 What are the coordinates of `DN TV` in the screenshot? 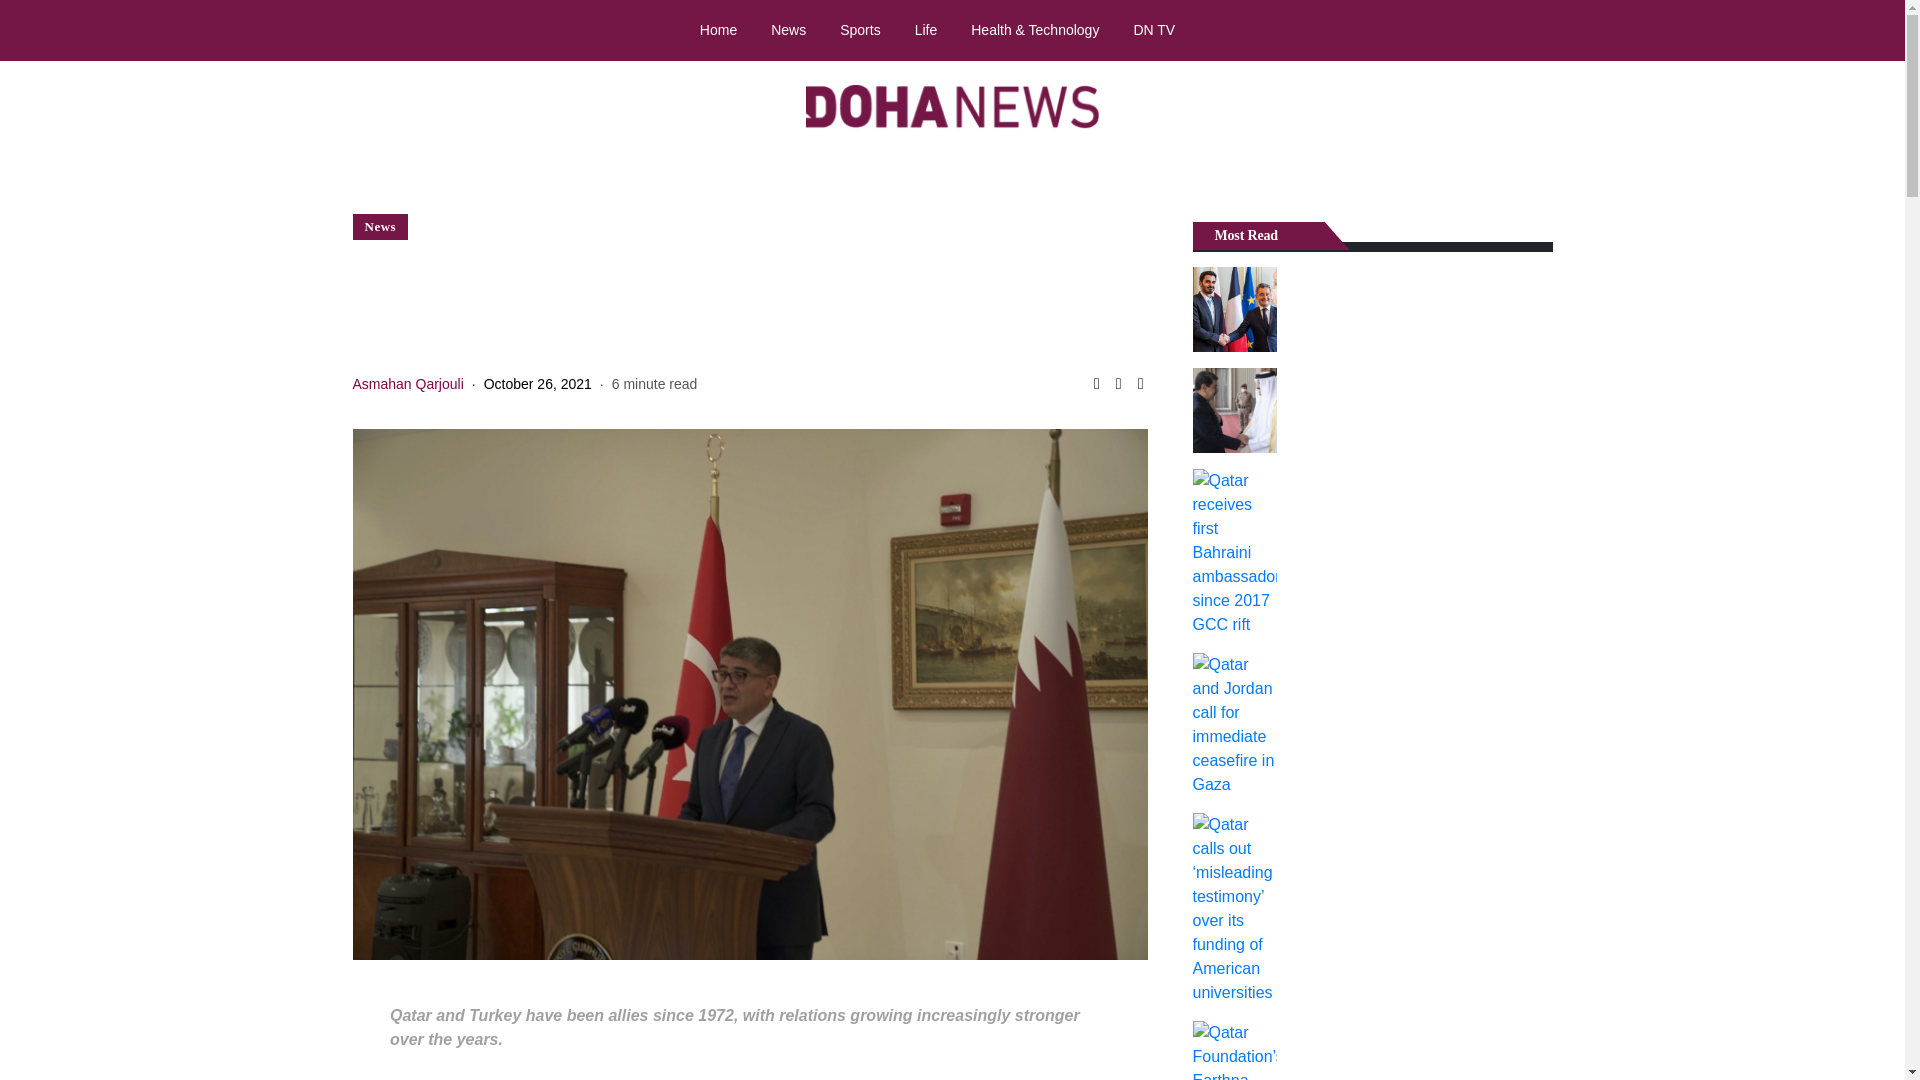 It's located at (1154, 29).